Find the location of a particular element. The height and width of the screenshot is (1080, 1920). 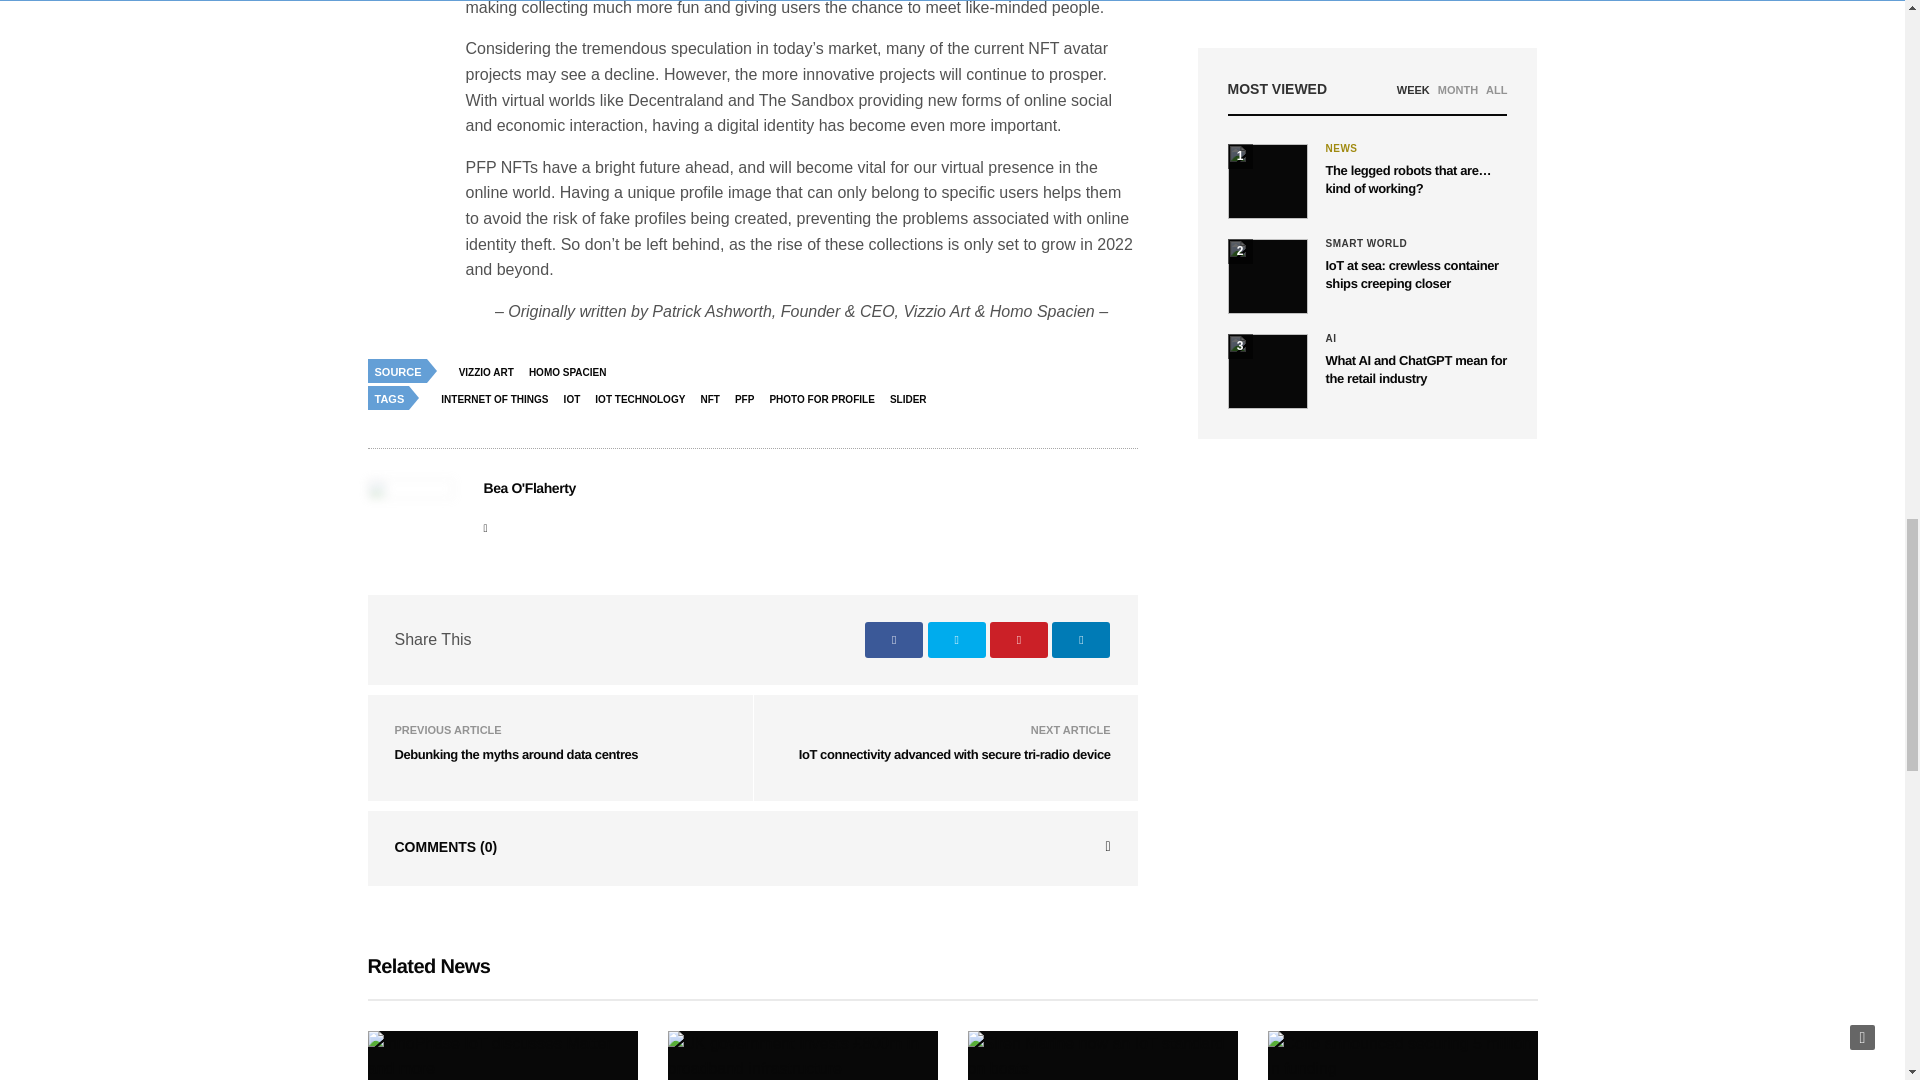

Vizzio Art is located at coordinates (491, 372).